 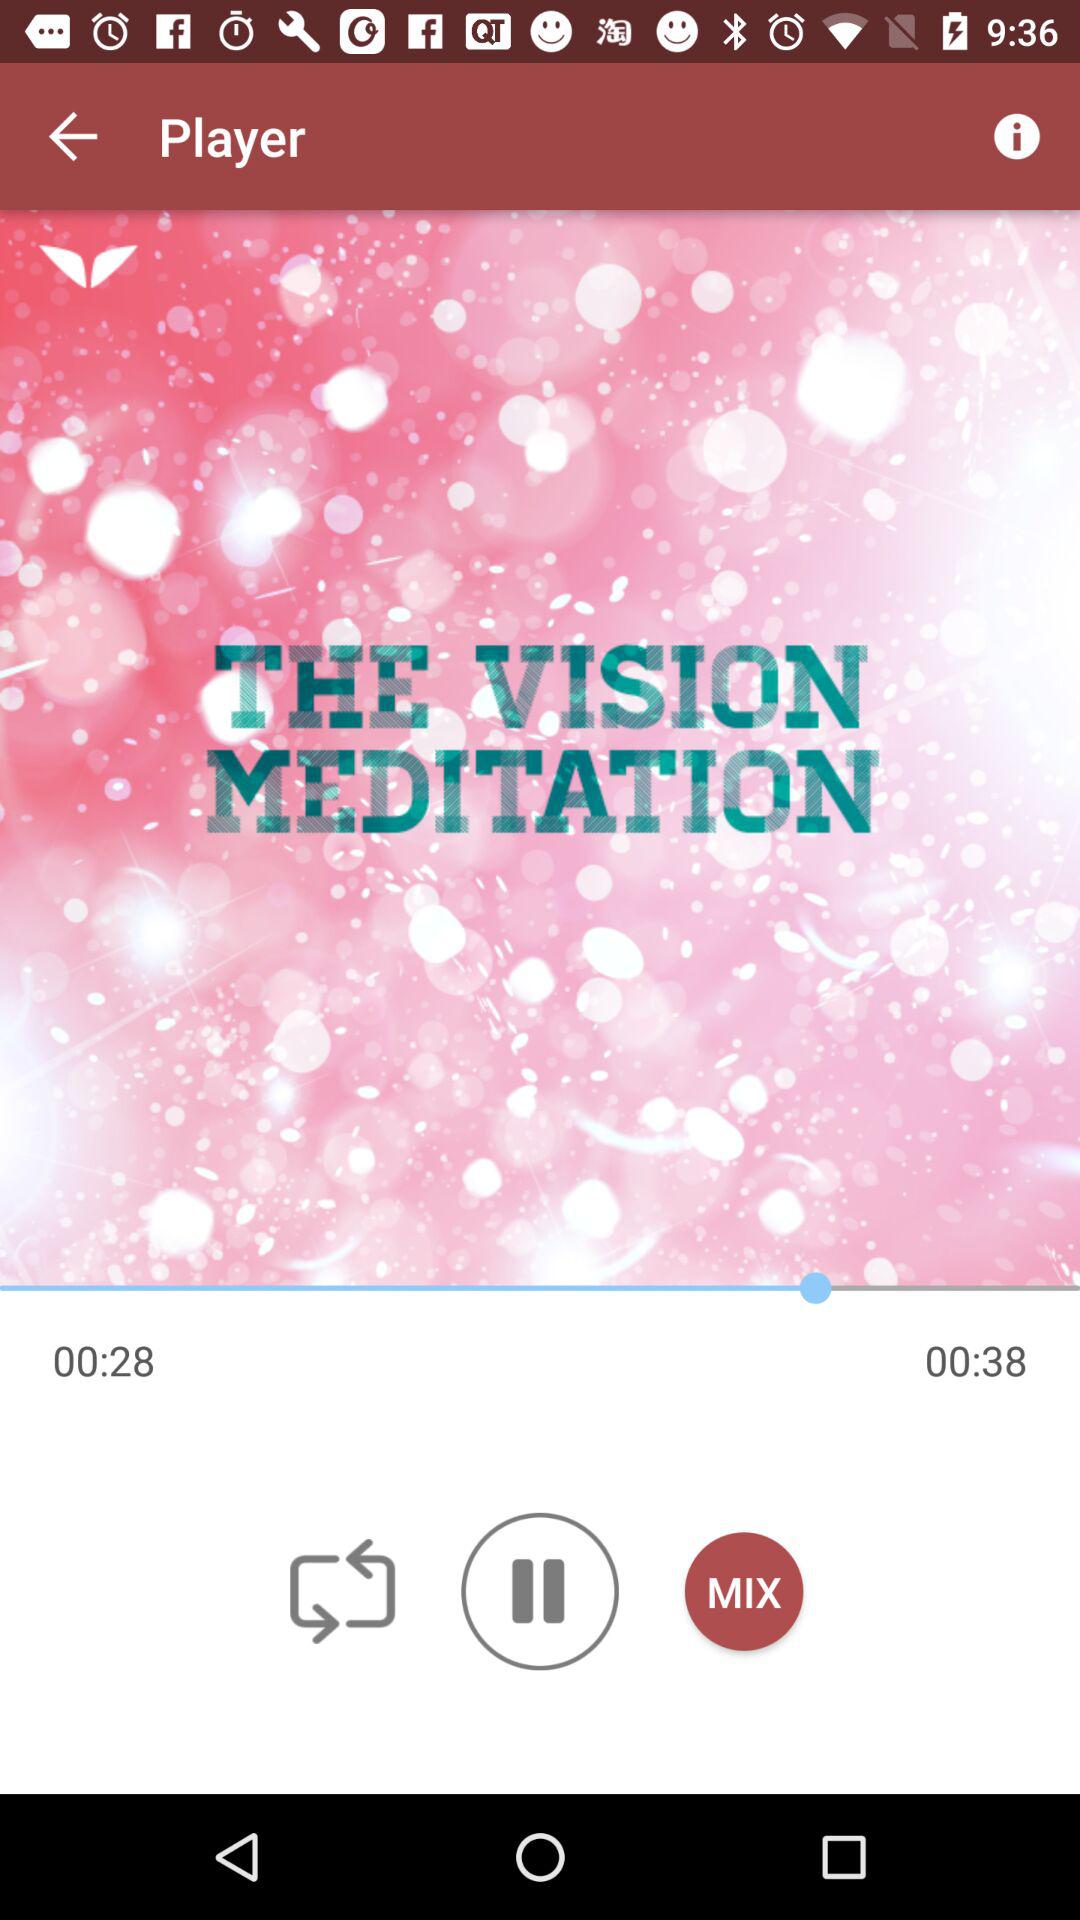 What do you see at coordinates (1016, 136) in the screenshot?
I see `choose icon at the top right corner` at bounding box center [1016, 136].